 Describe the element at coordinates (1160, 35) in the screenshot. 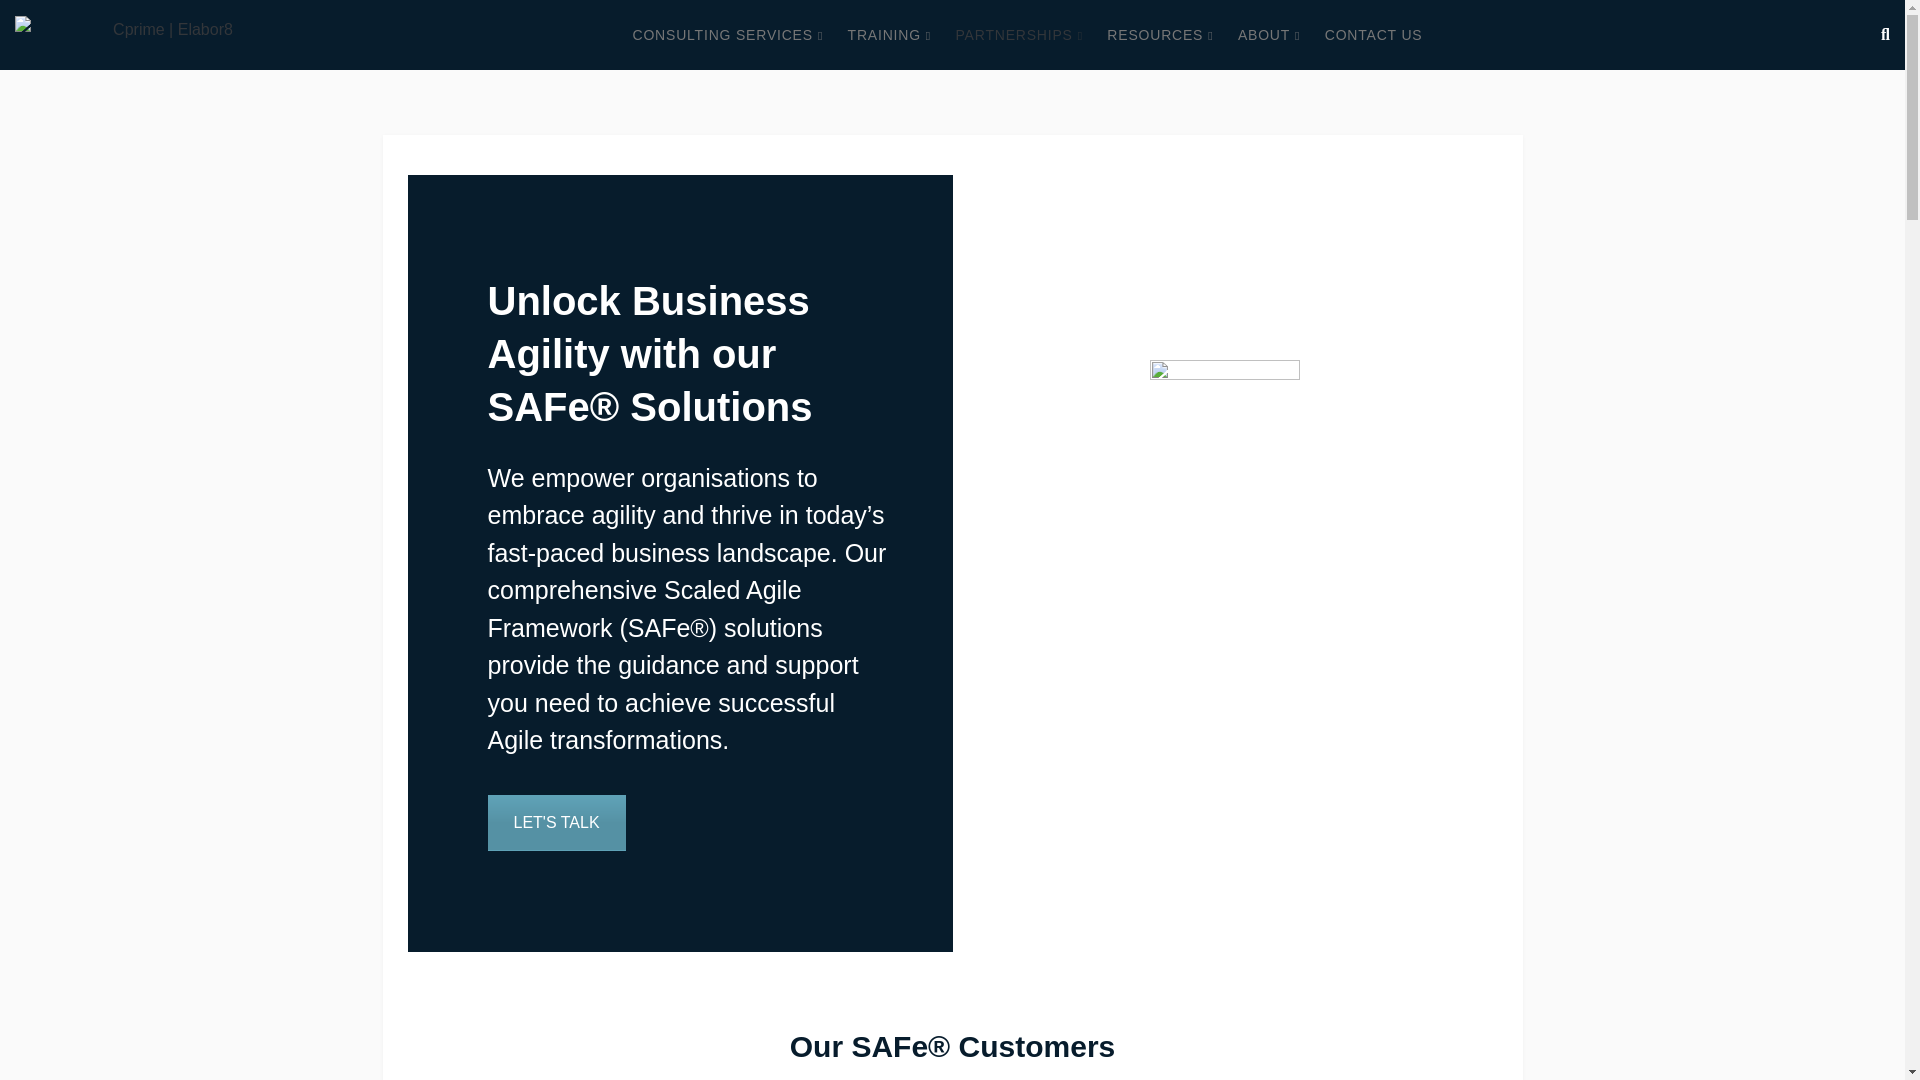

I see `RESOURCES` at that location.